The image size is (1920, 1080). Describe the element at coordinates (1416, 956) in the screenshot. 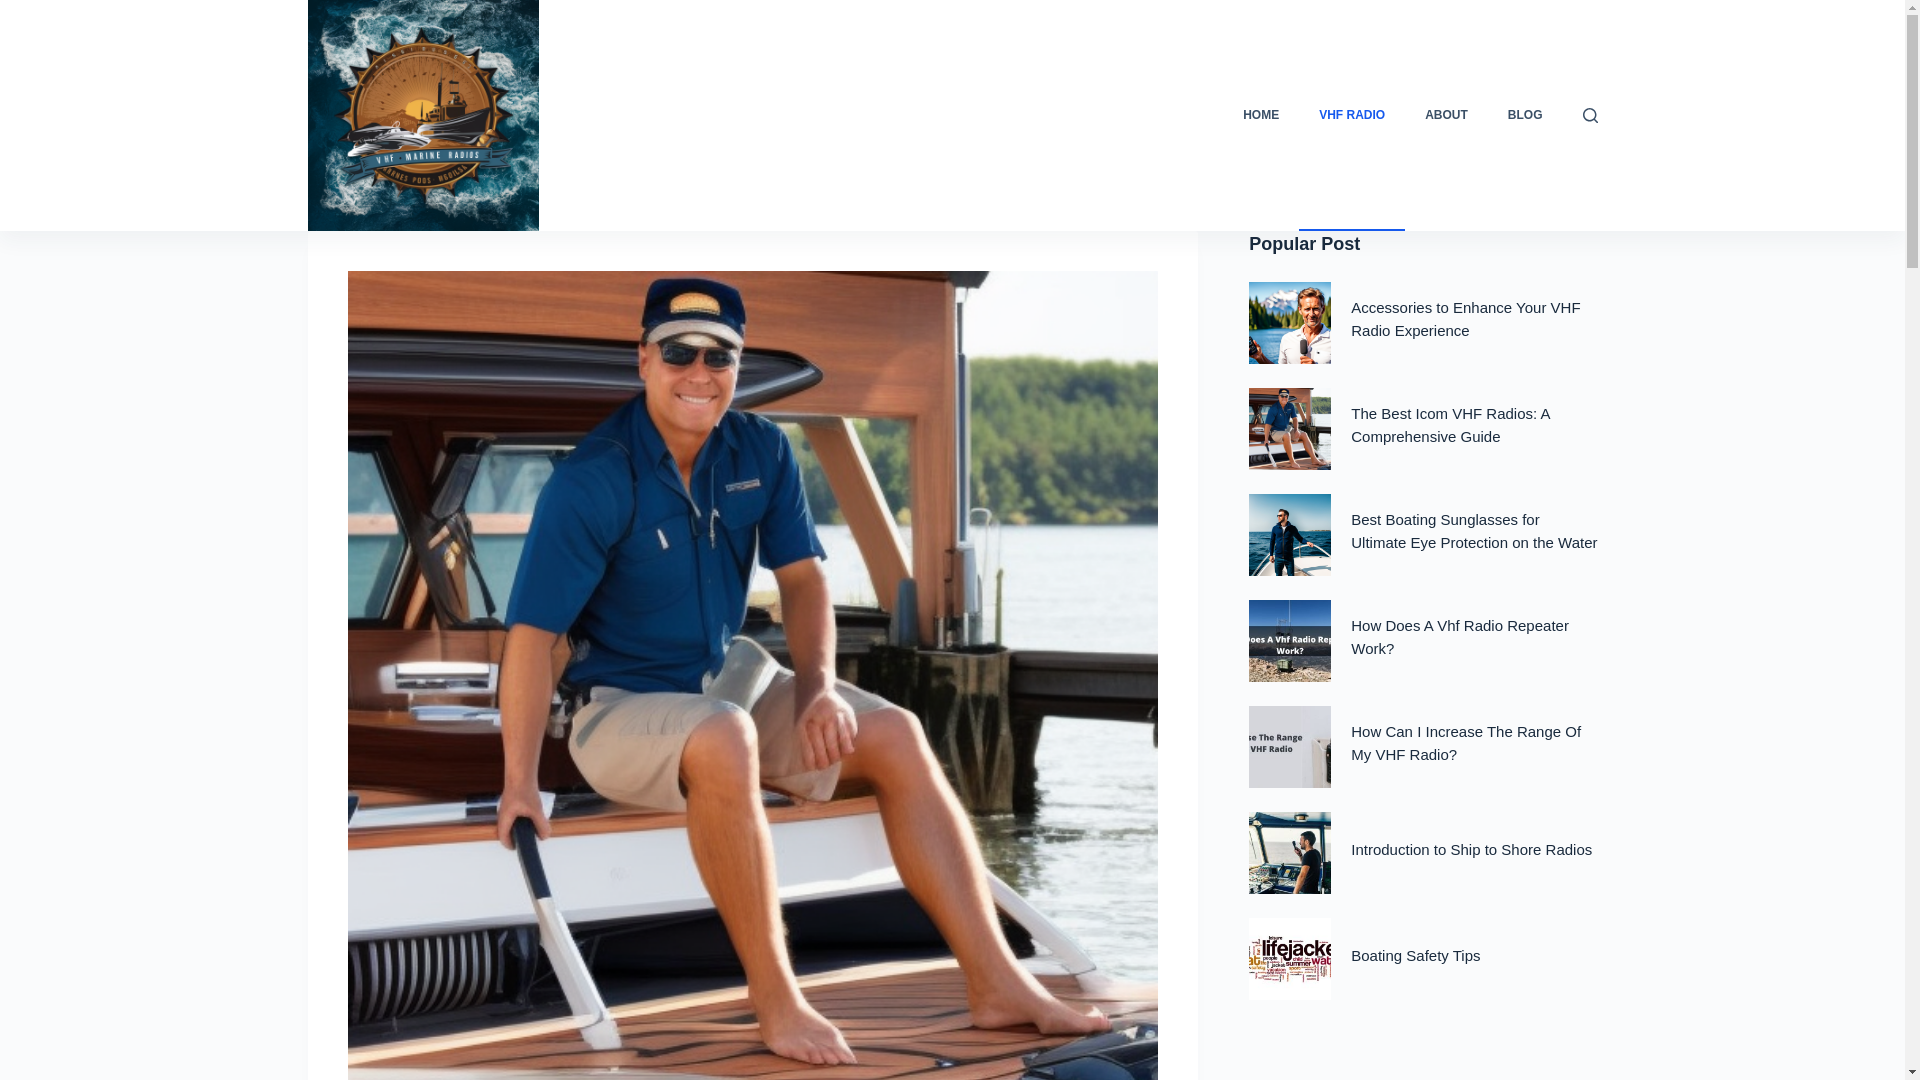

I see `Boating Safety Tips` at that location.